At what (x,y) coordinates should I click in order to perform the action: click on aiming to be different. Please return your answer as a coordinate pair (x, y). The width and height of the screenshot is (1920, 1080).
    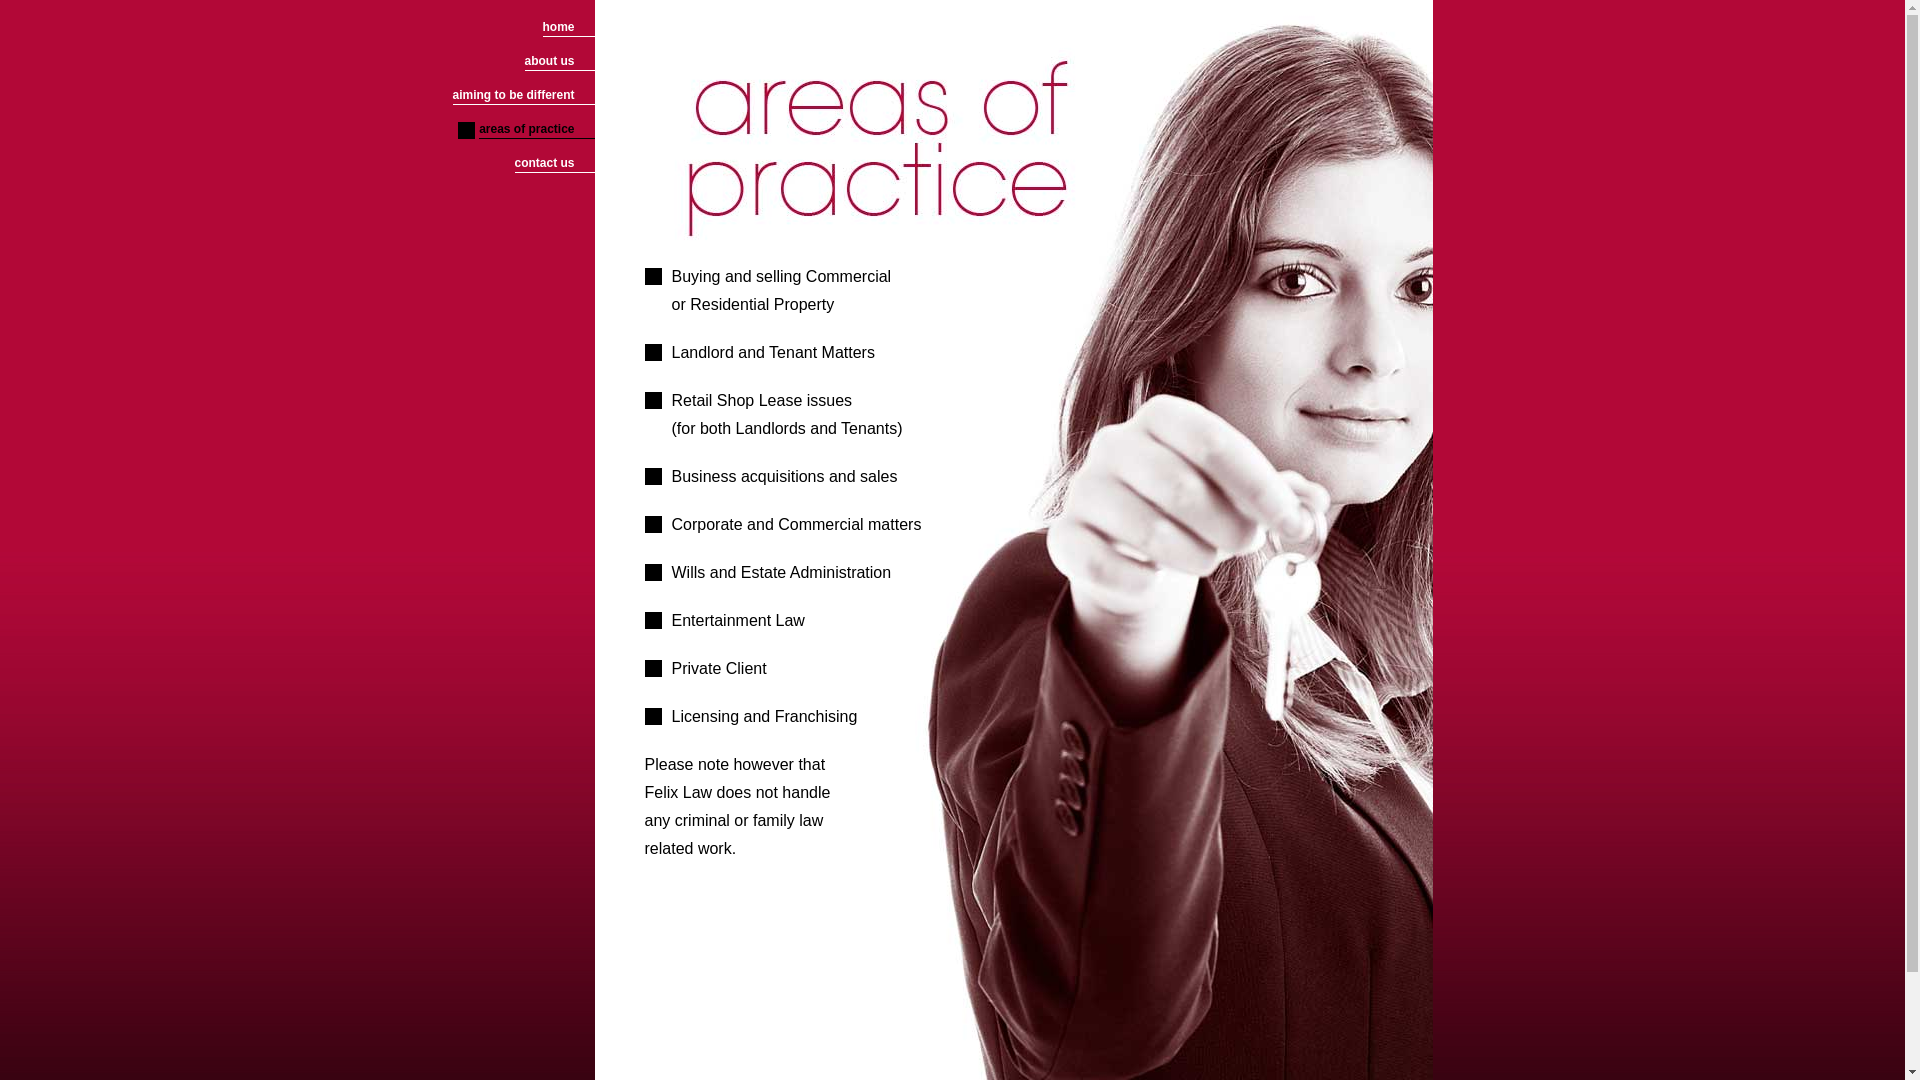
    Looking at the image, I should click on (523, 96).